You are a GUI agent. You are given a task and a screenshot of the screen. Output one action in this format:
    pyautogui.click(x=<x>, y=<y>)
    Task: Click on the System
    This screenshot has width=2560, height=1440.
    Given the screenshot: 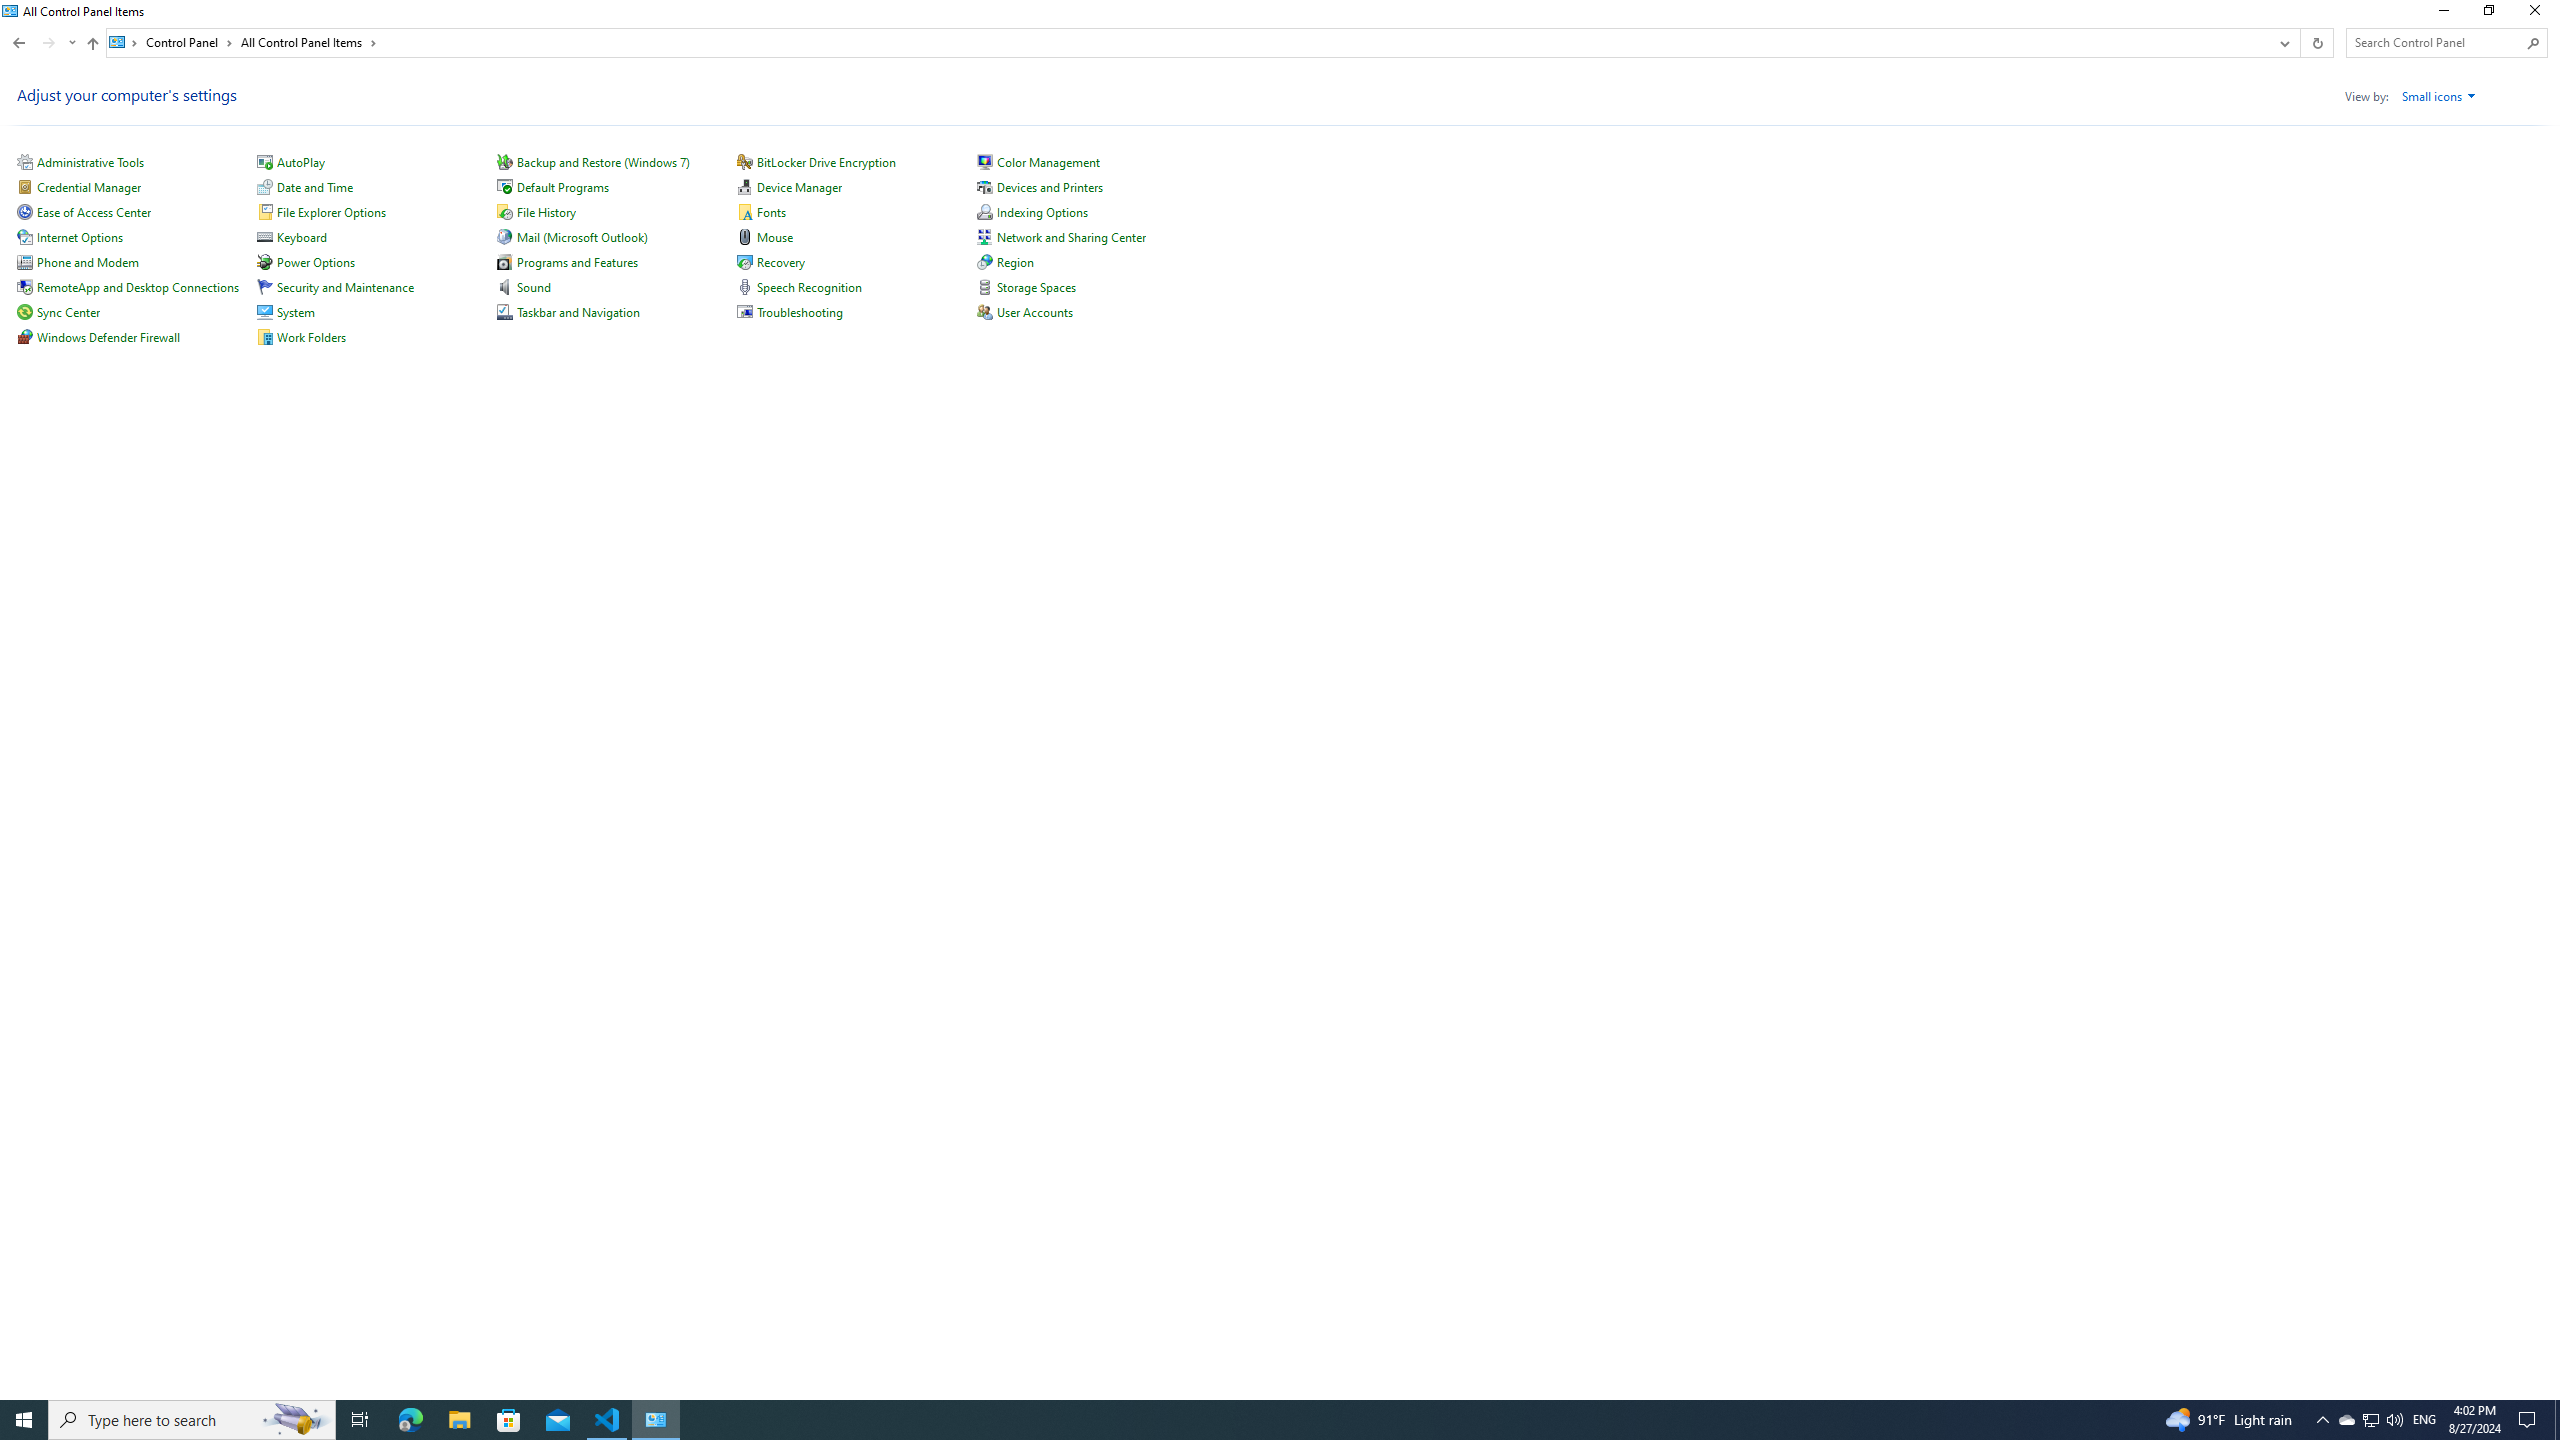 What is the action you would take?
    pyautogui.click(x=12, y=10)
    